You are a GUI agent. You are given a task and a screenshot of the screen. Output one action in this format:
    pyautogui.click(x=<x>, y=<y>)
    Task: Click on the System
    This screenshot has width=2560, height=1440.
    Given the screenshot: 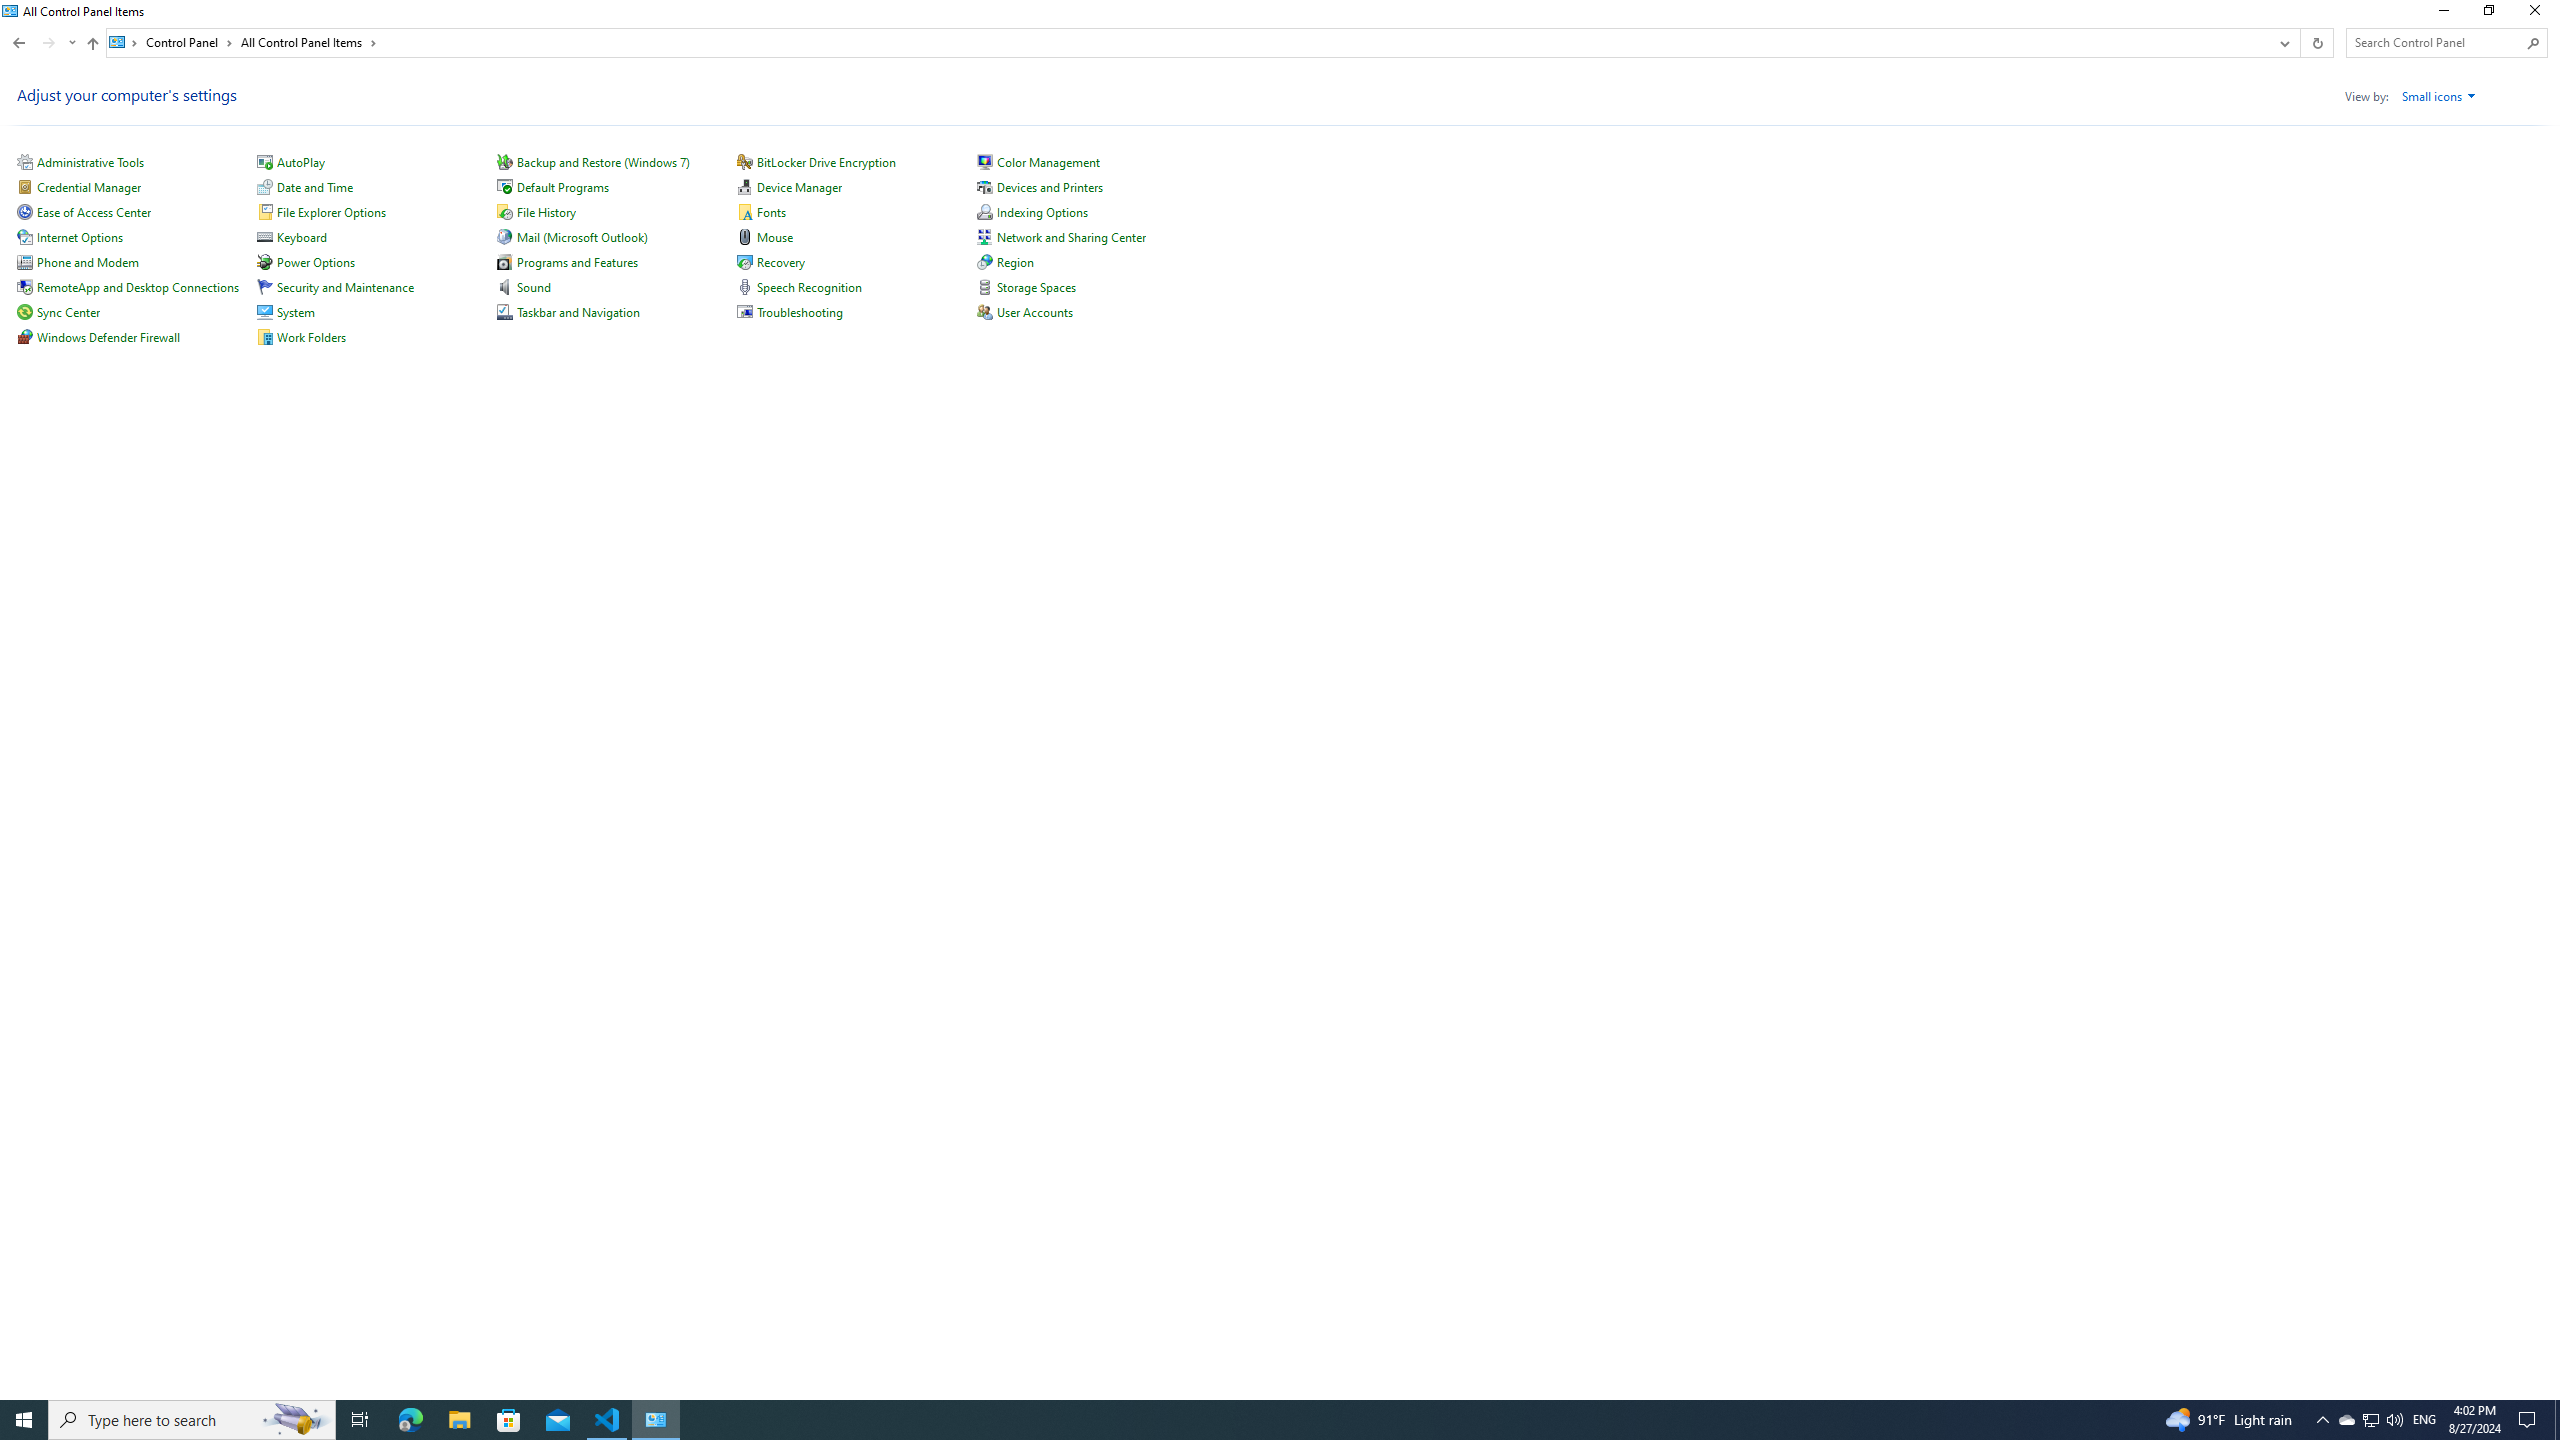 What is the action you would take?
    pyautogui.click(x=12, y=10)
    